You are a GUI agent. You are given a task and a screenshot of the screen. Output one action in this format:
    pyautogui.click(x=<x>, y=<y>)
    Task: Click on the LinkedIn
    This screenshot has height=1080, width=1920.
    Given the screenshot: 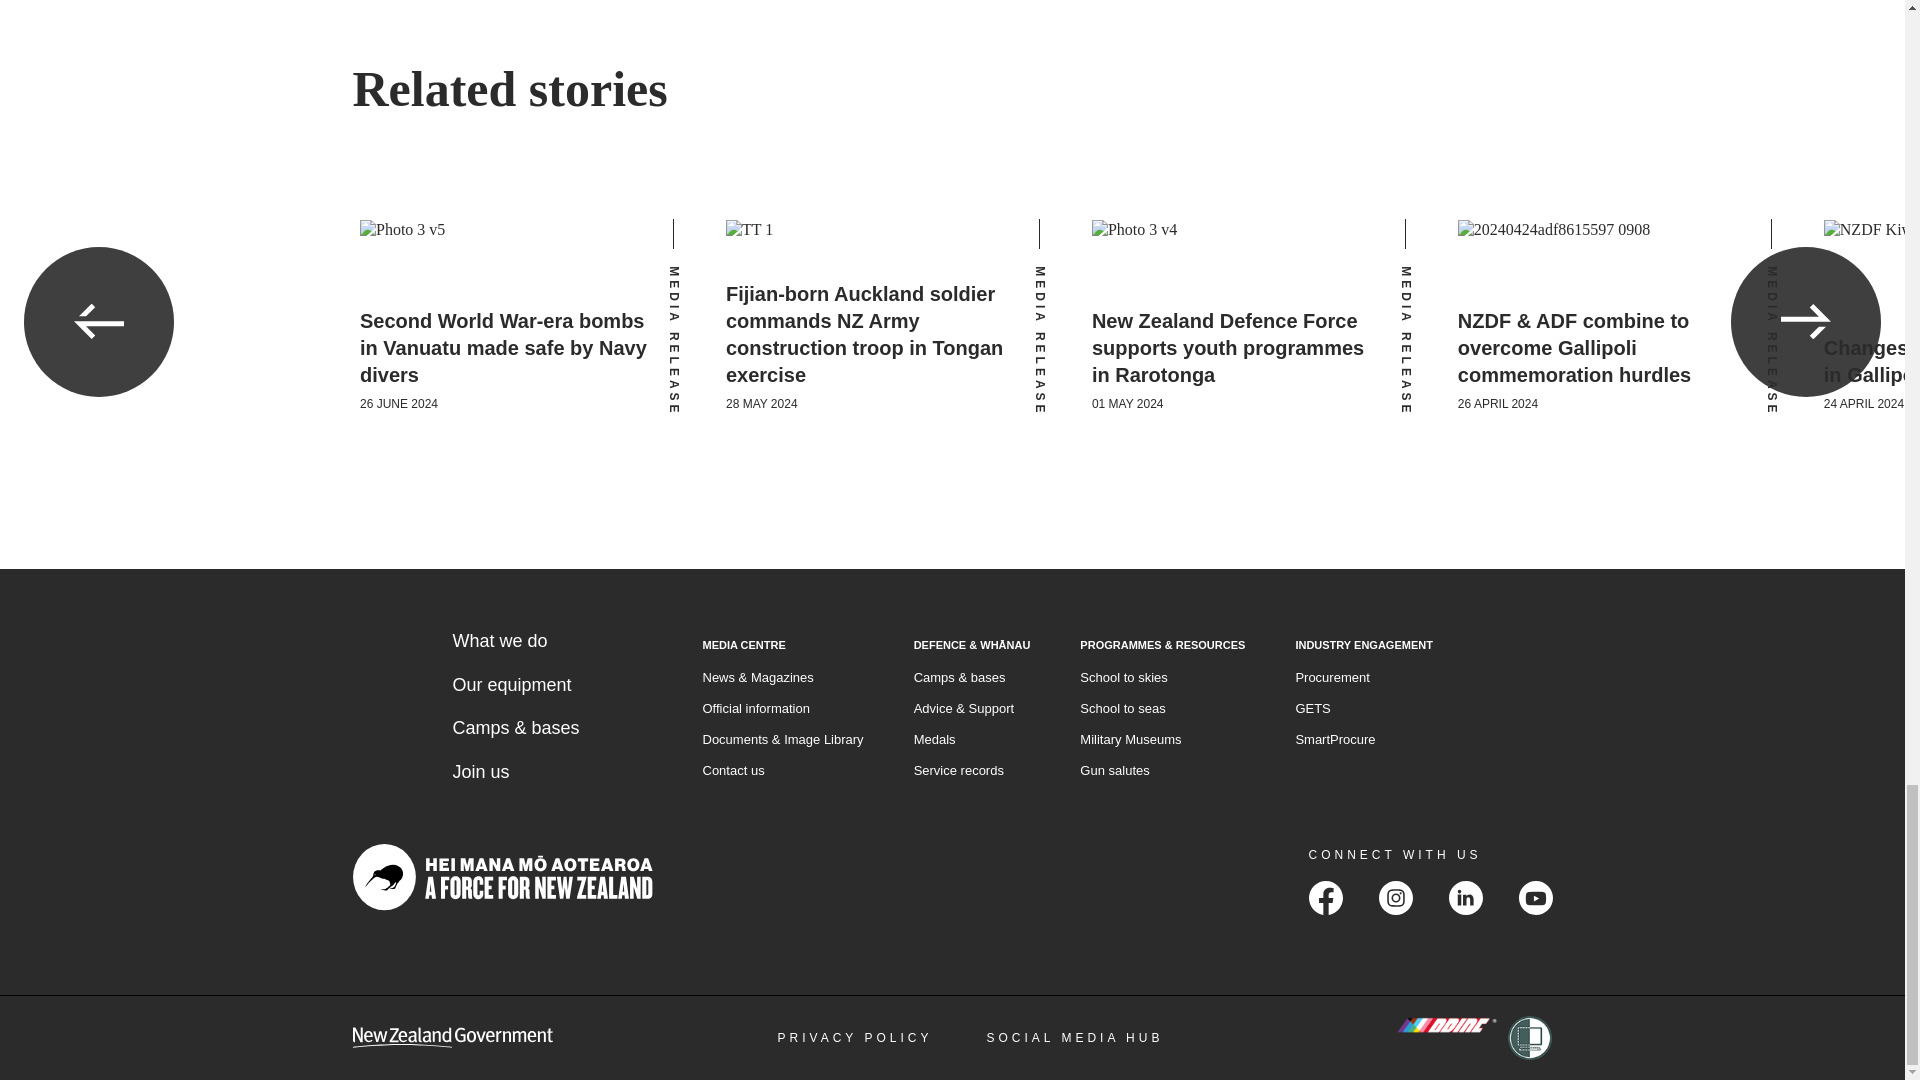 What is the action you would take?
    pyautogui.click(x=1464, y=898)
    